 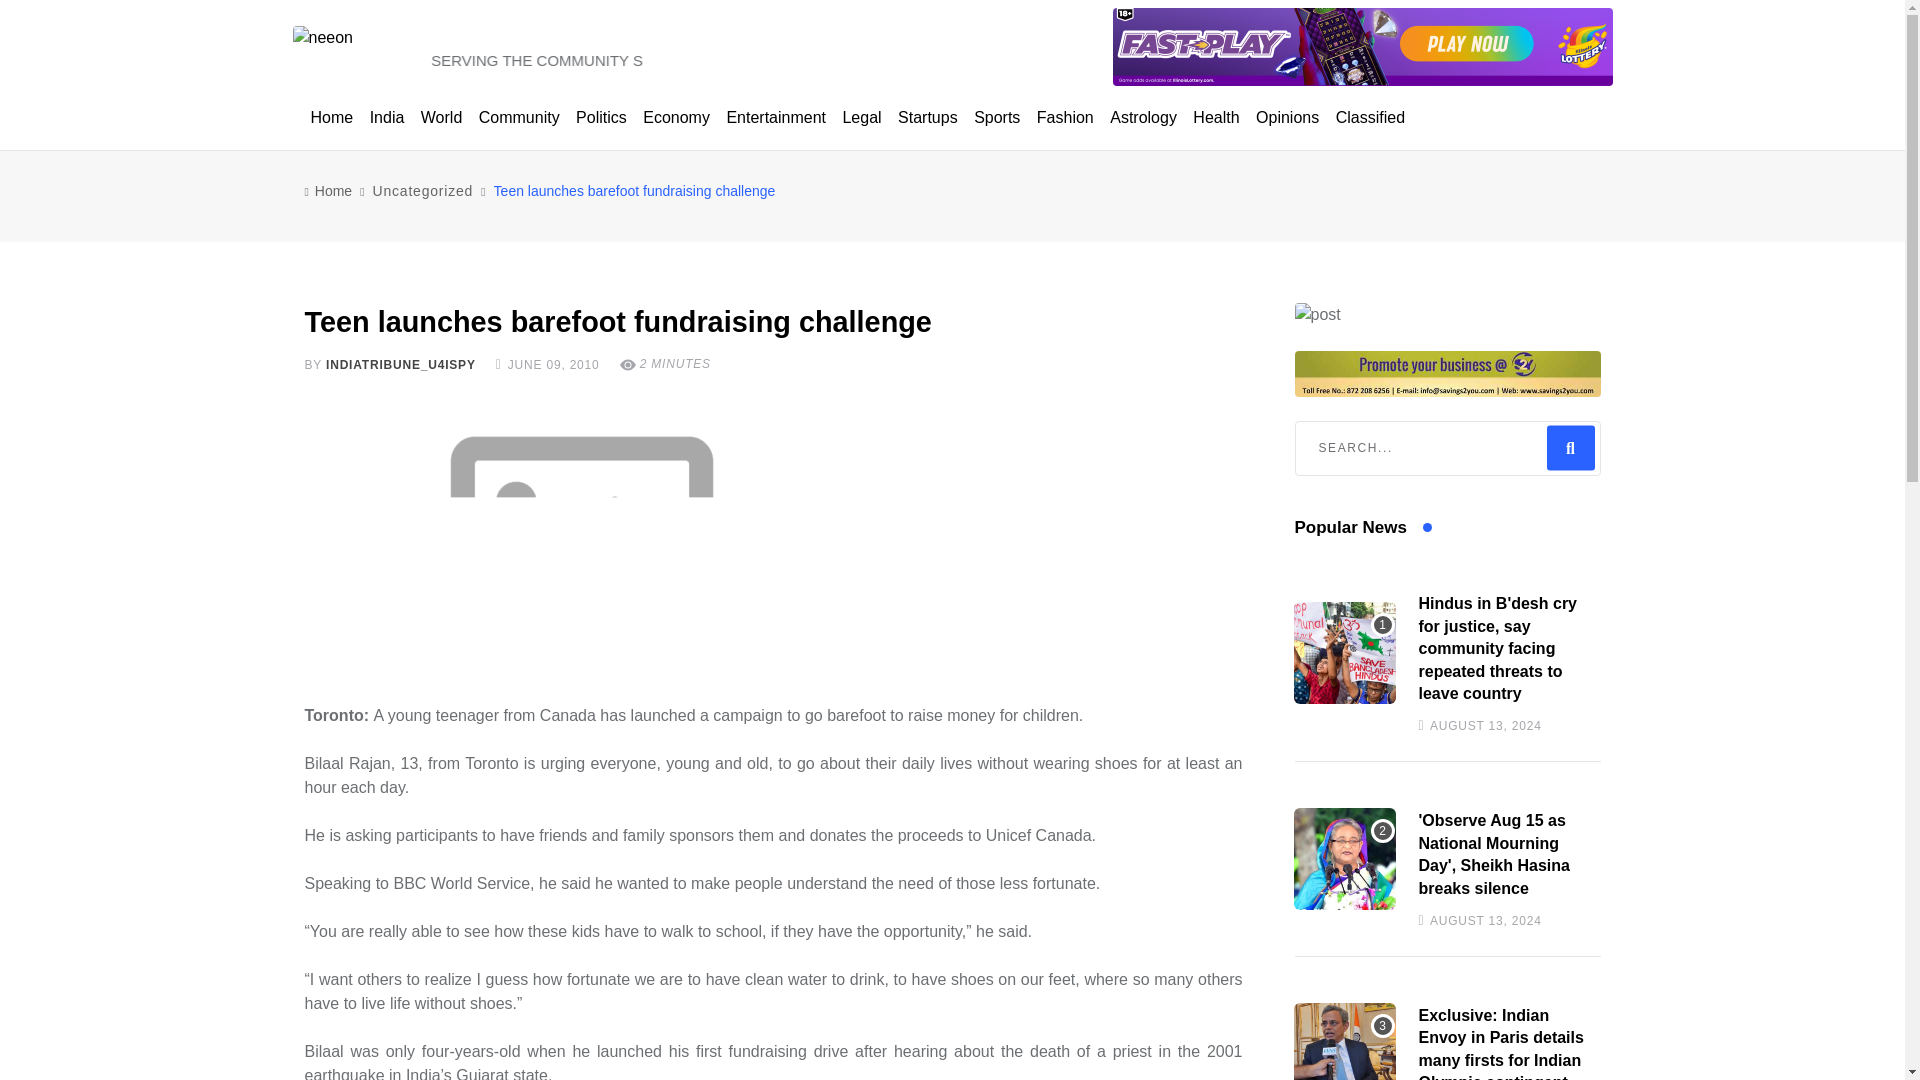 I want to click on Politics, so click(x=602, y=118).